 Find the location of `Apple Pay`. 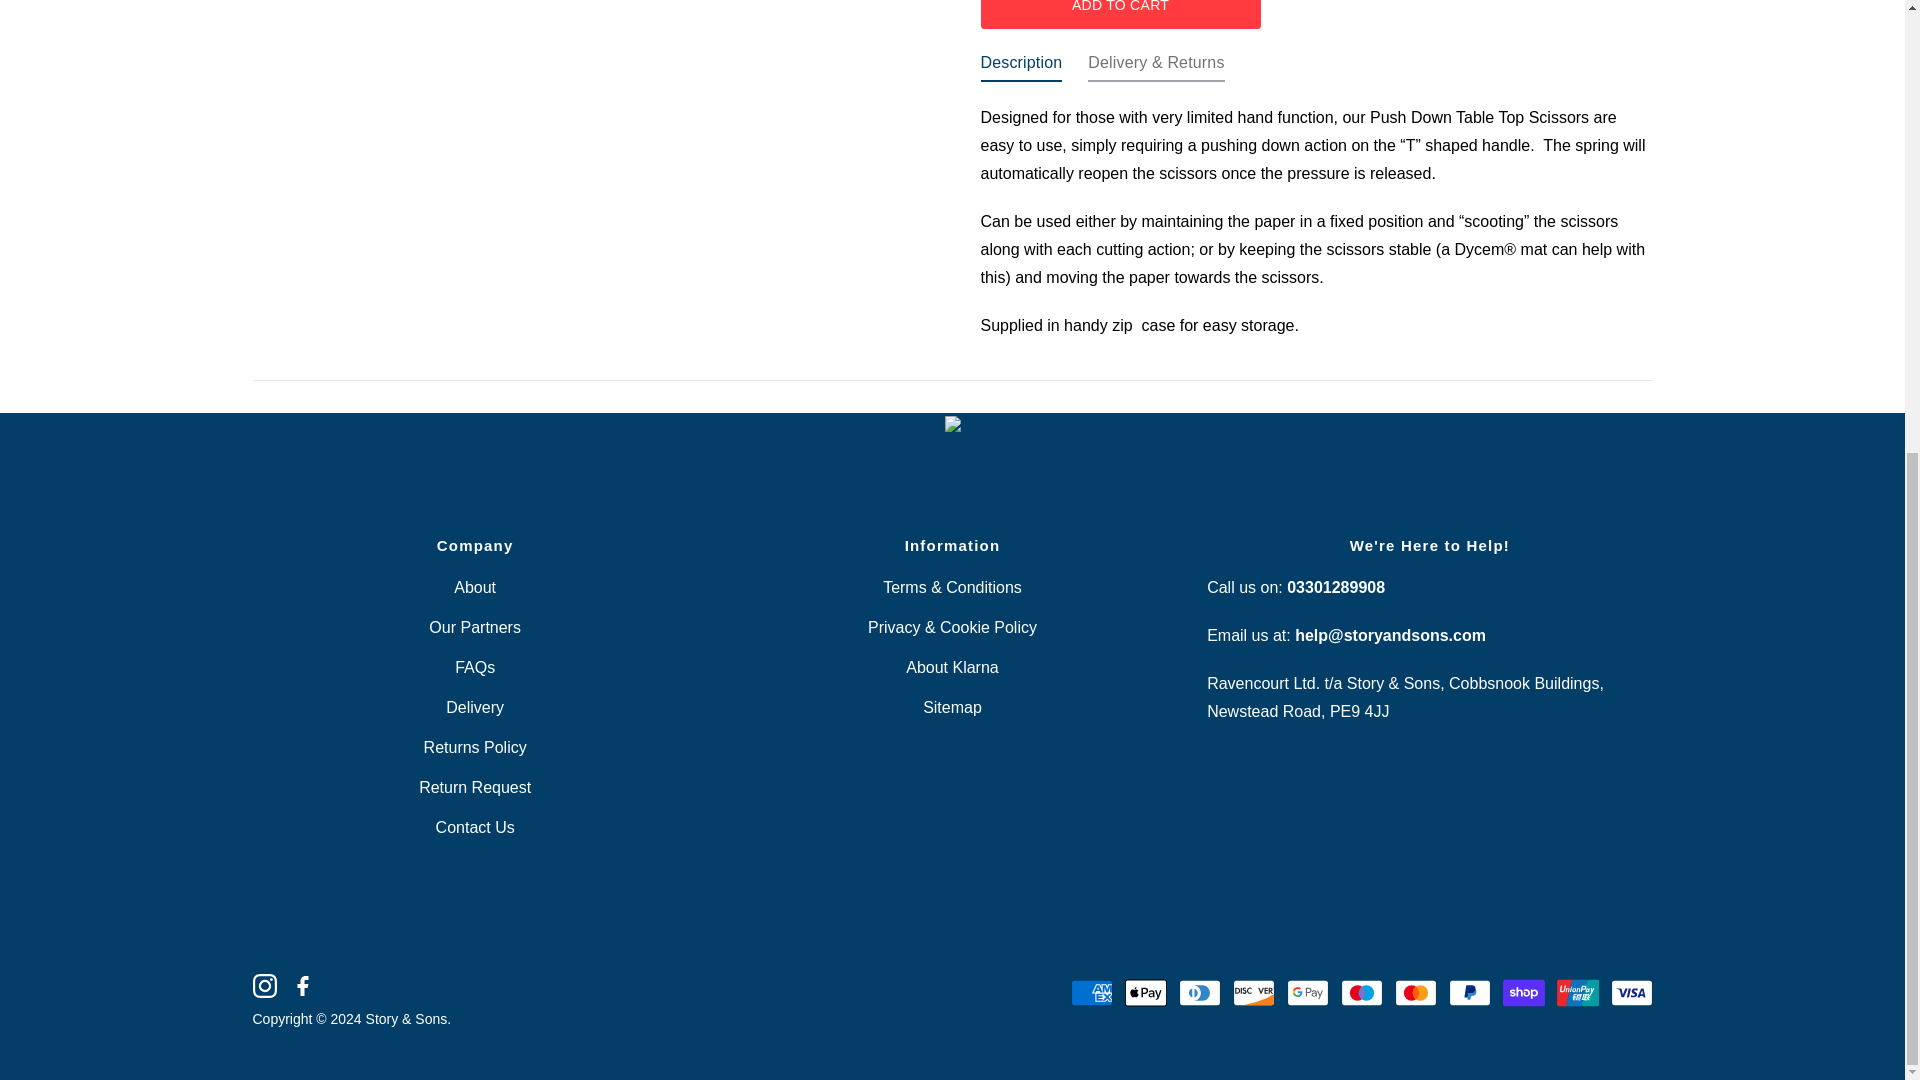

Apple Pay is located at coordinates (1144, 993).